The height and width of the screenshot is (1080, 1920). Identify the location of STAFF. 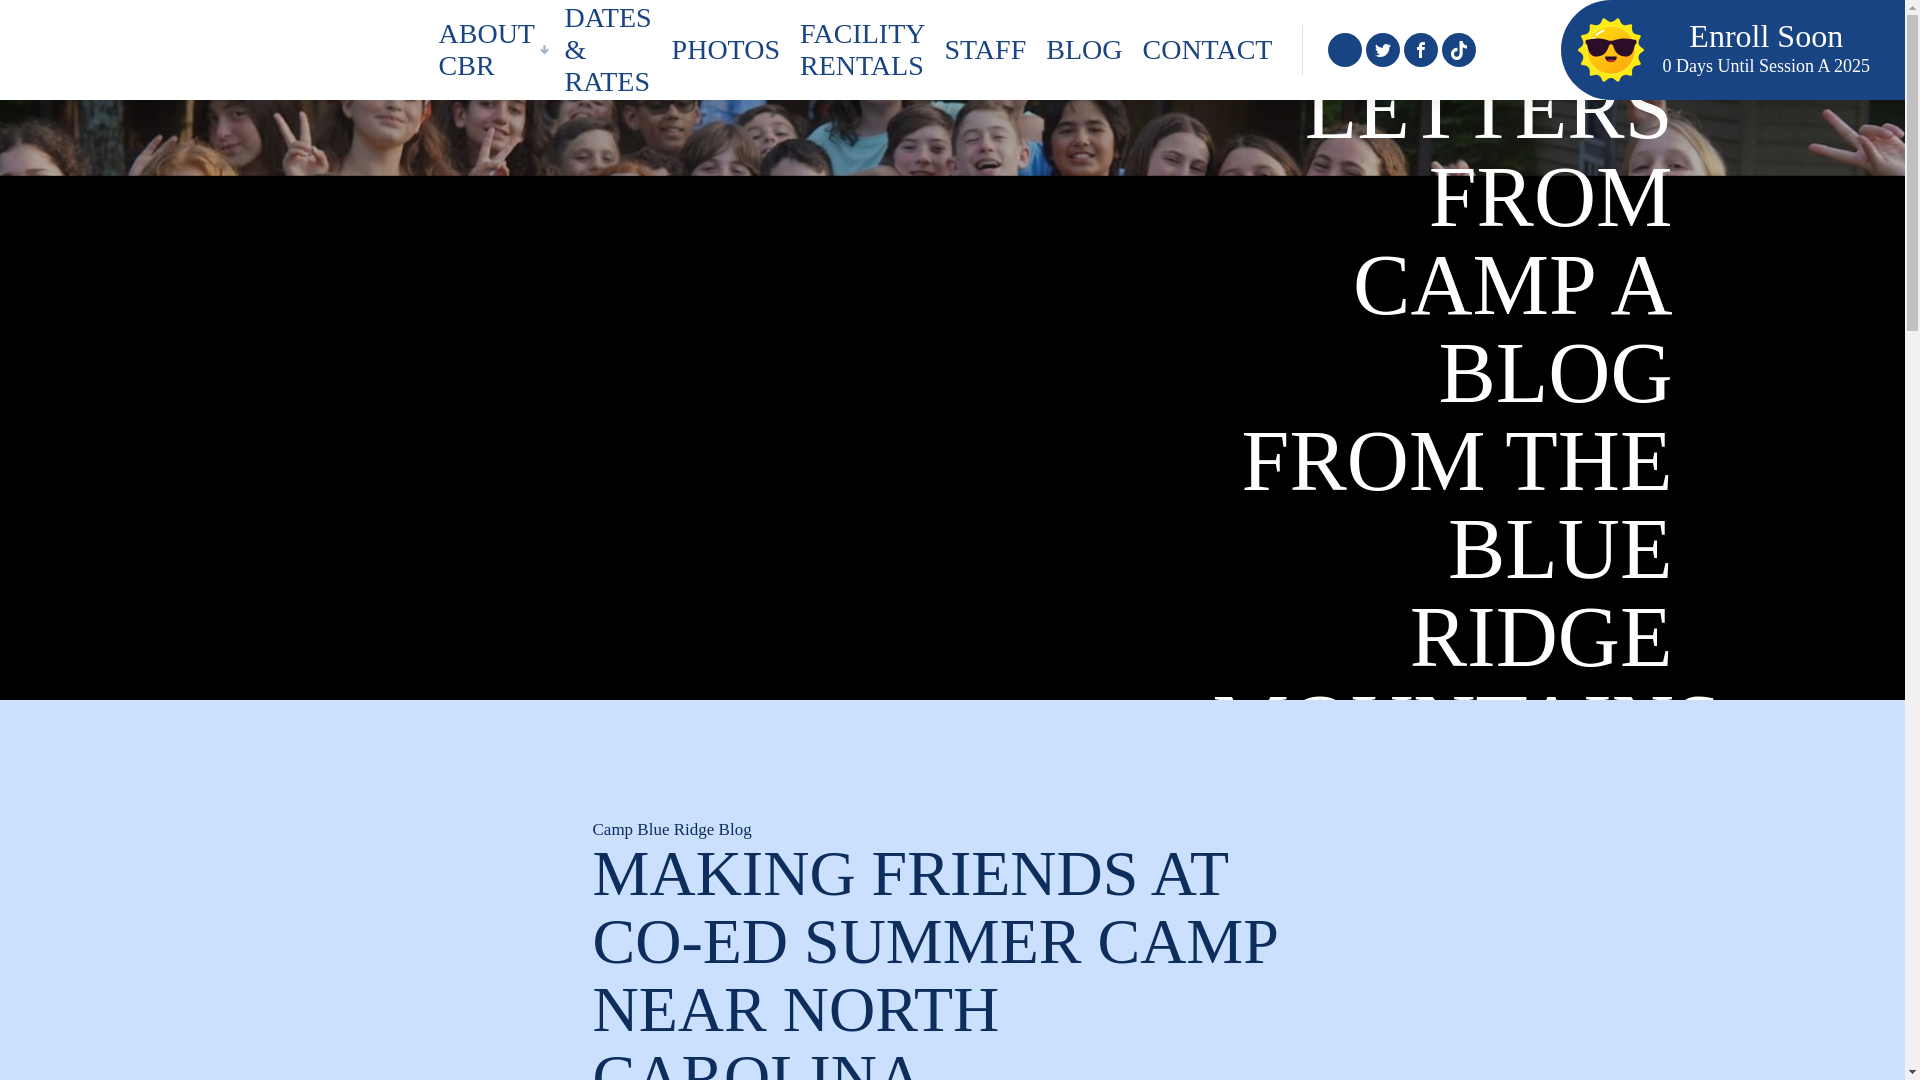
(102, 49).